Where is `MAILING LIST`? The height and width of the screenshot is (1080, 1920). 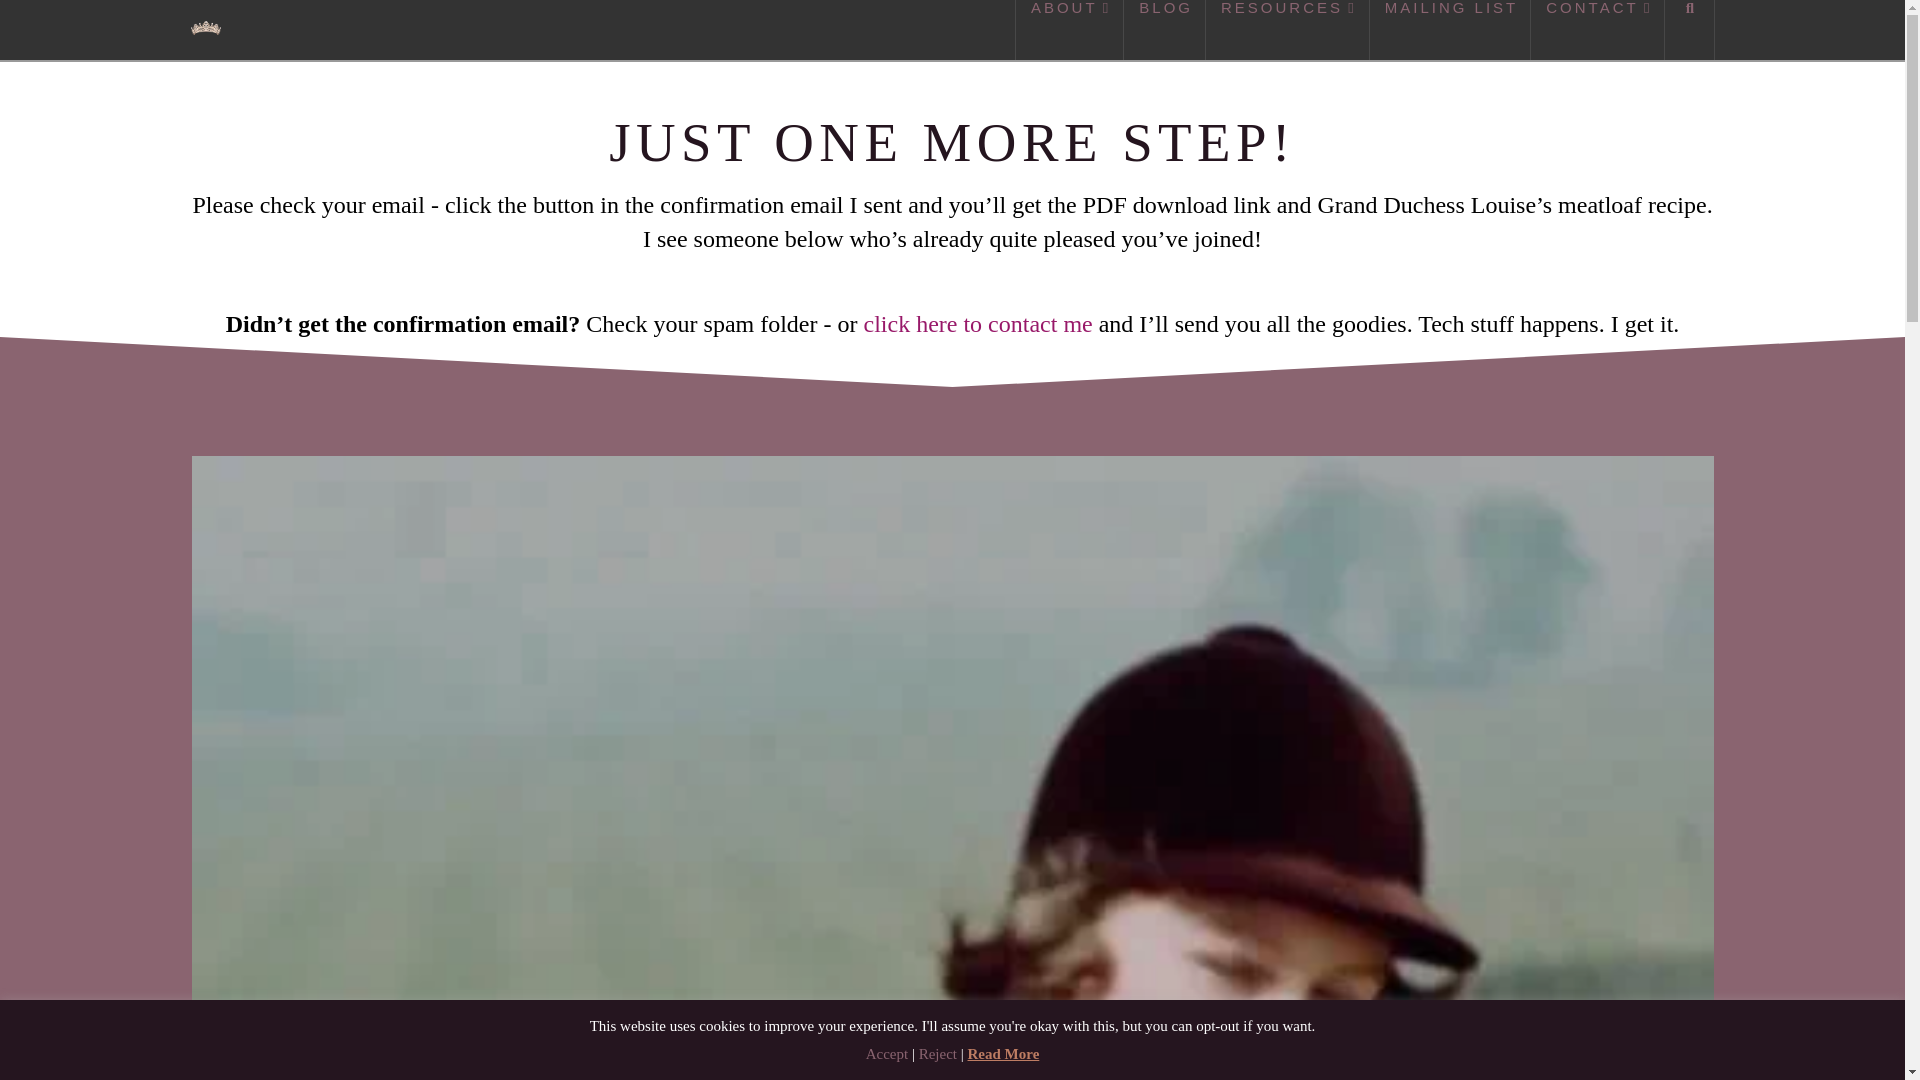 MAILING LIST is located at coordinates (1451, 30).